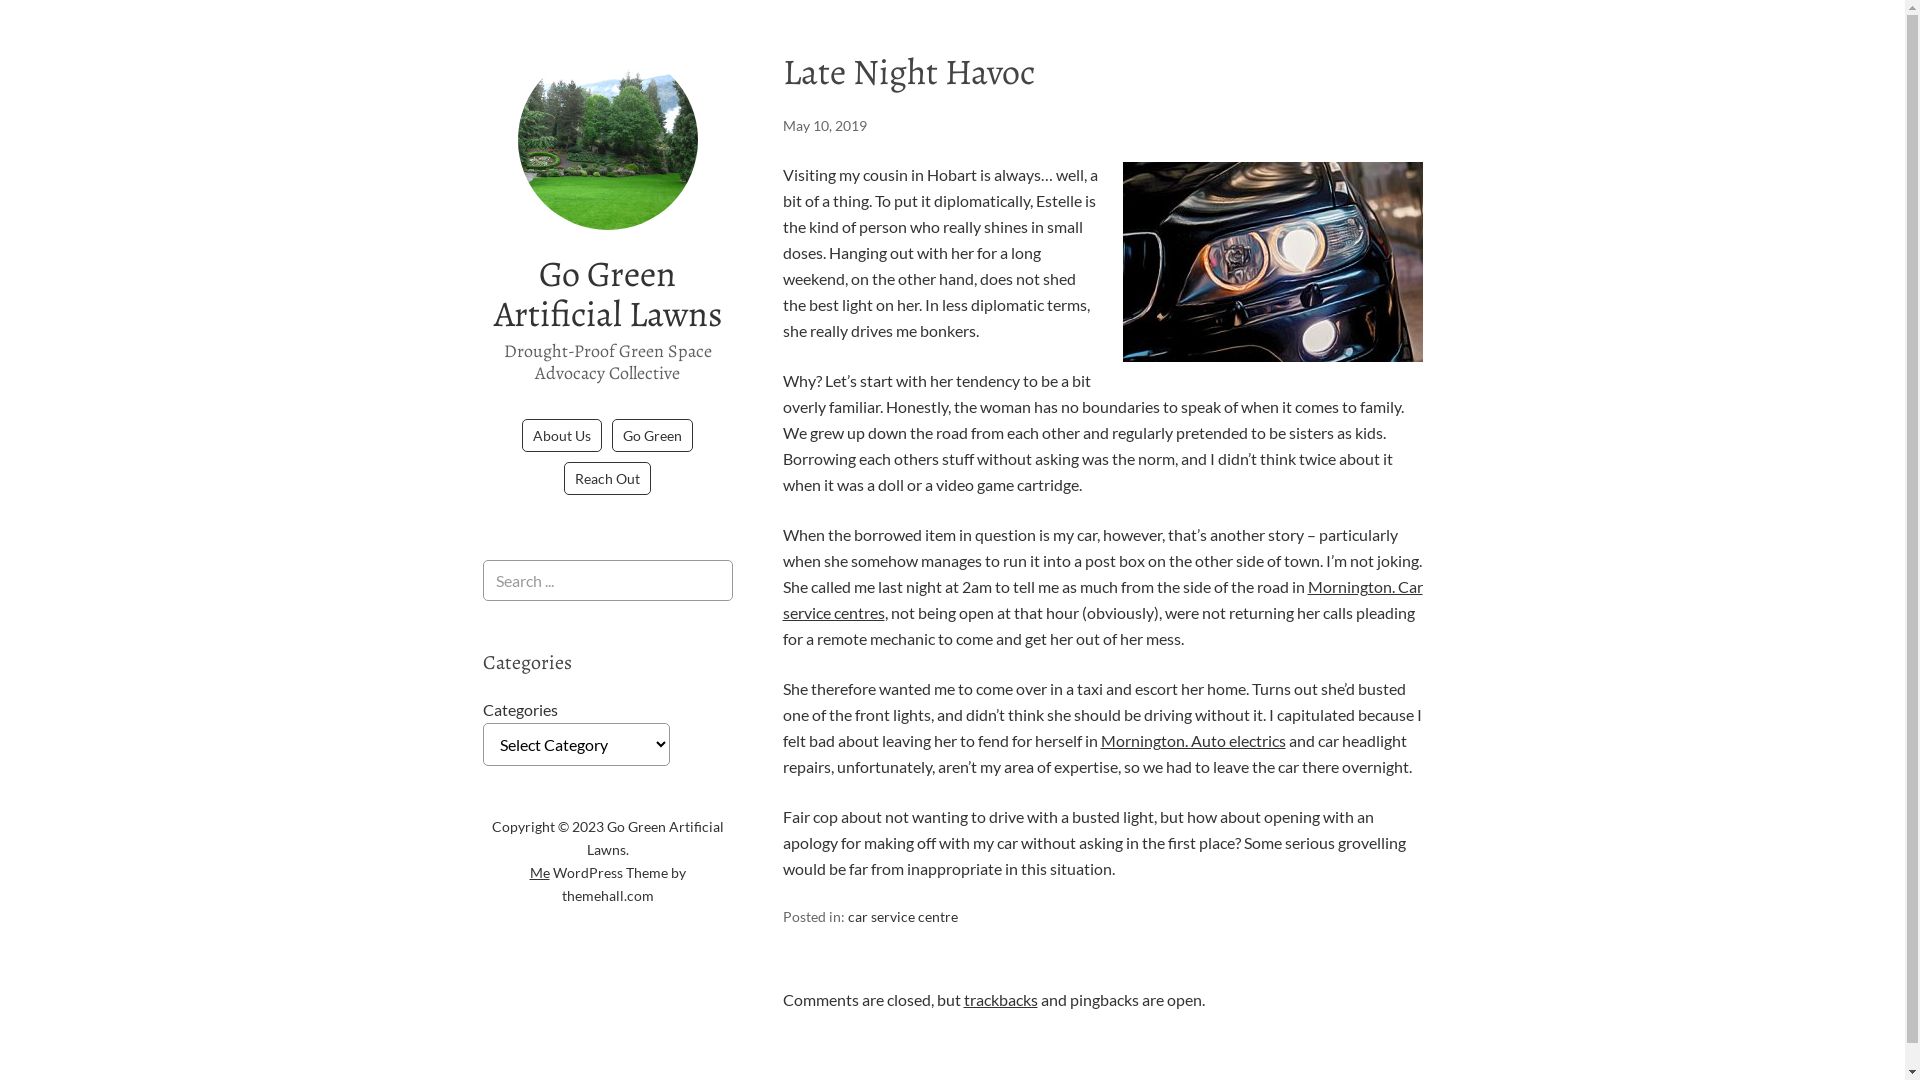 Image resolution: width=1920 pixels, height=1080 pixels. Describe the element at coordinates (903, 916) in the screenshot. I see `car service centre` at that location.